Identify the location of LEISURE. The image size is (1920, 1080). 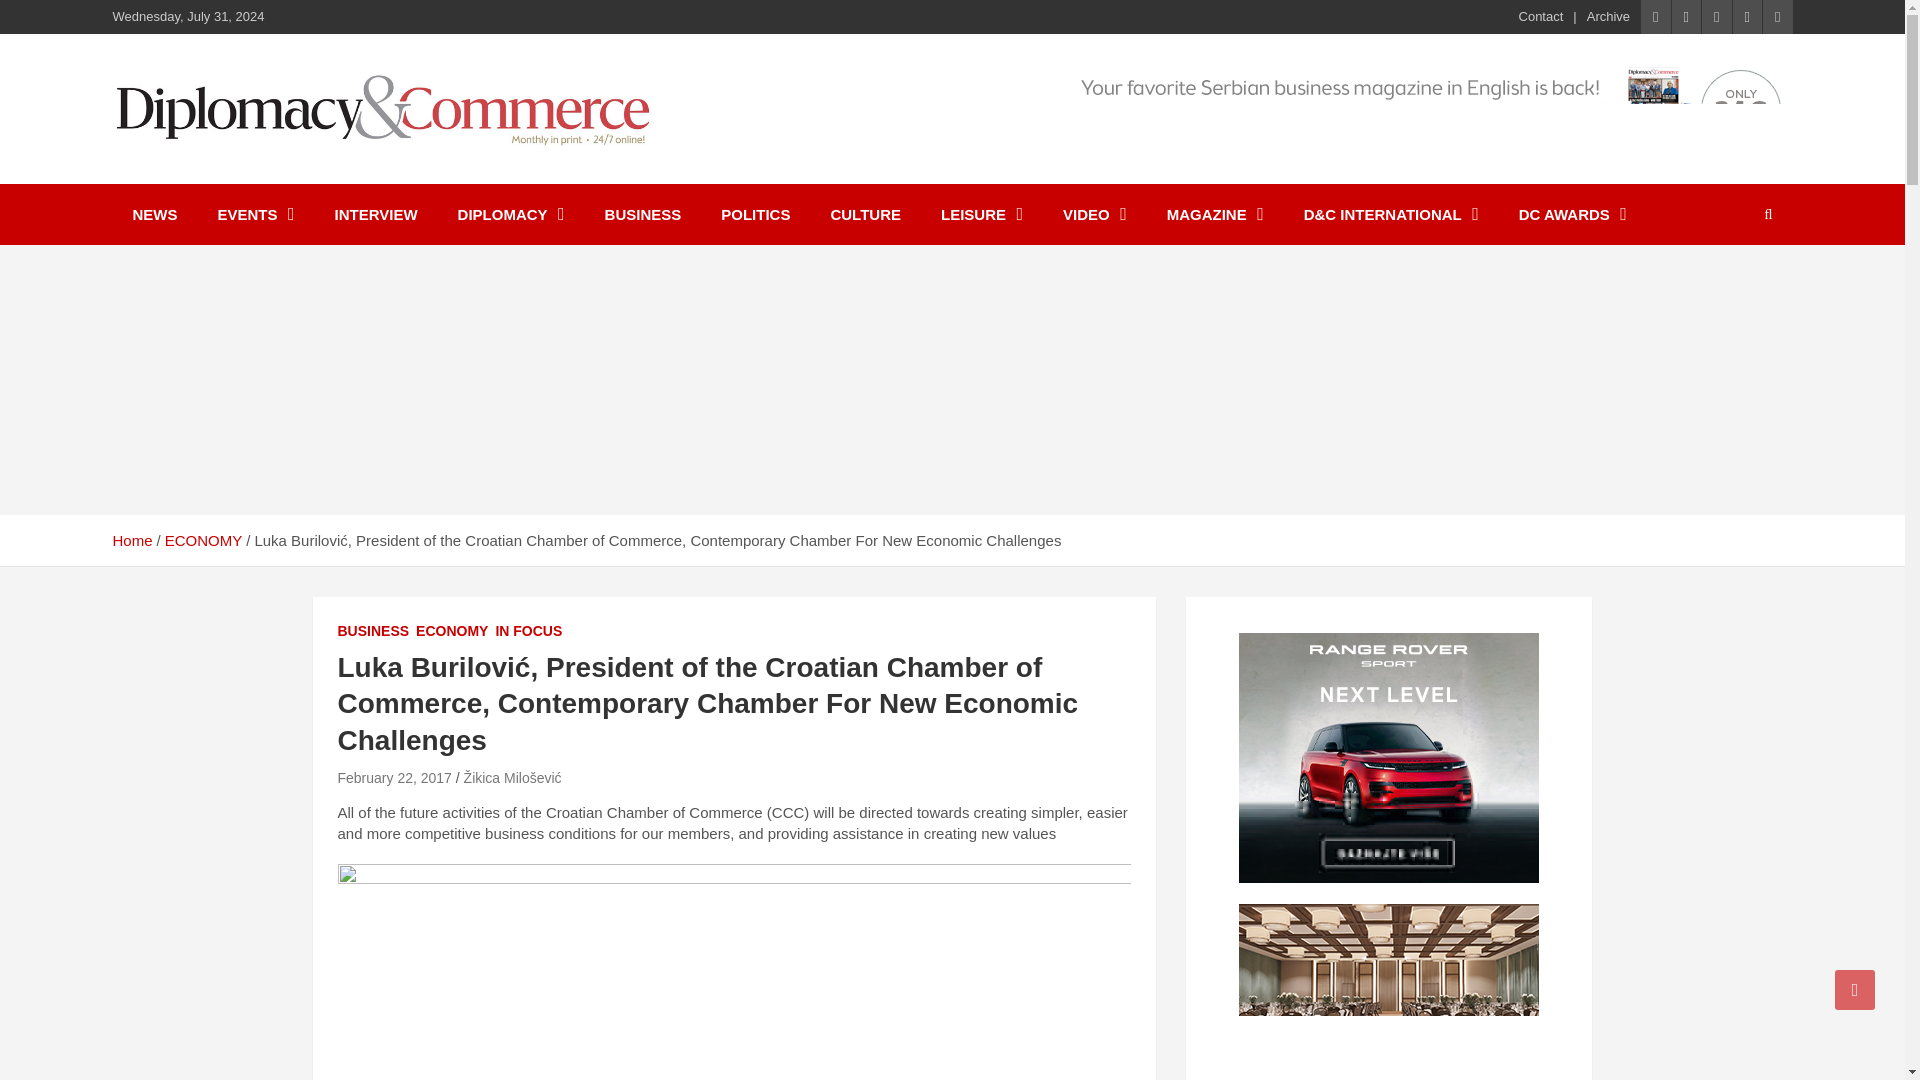
(982, 214).